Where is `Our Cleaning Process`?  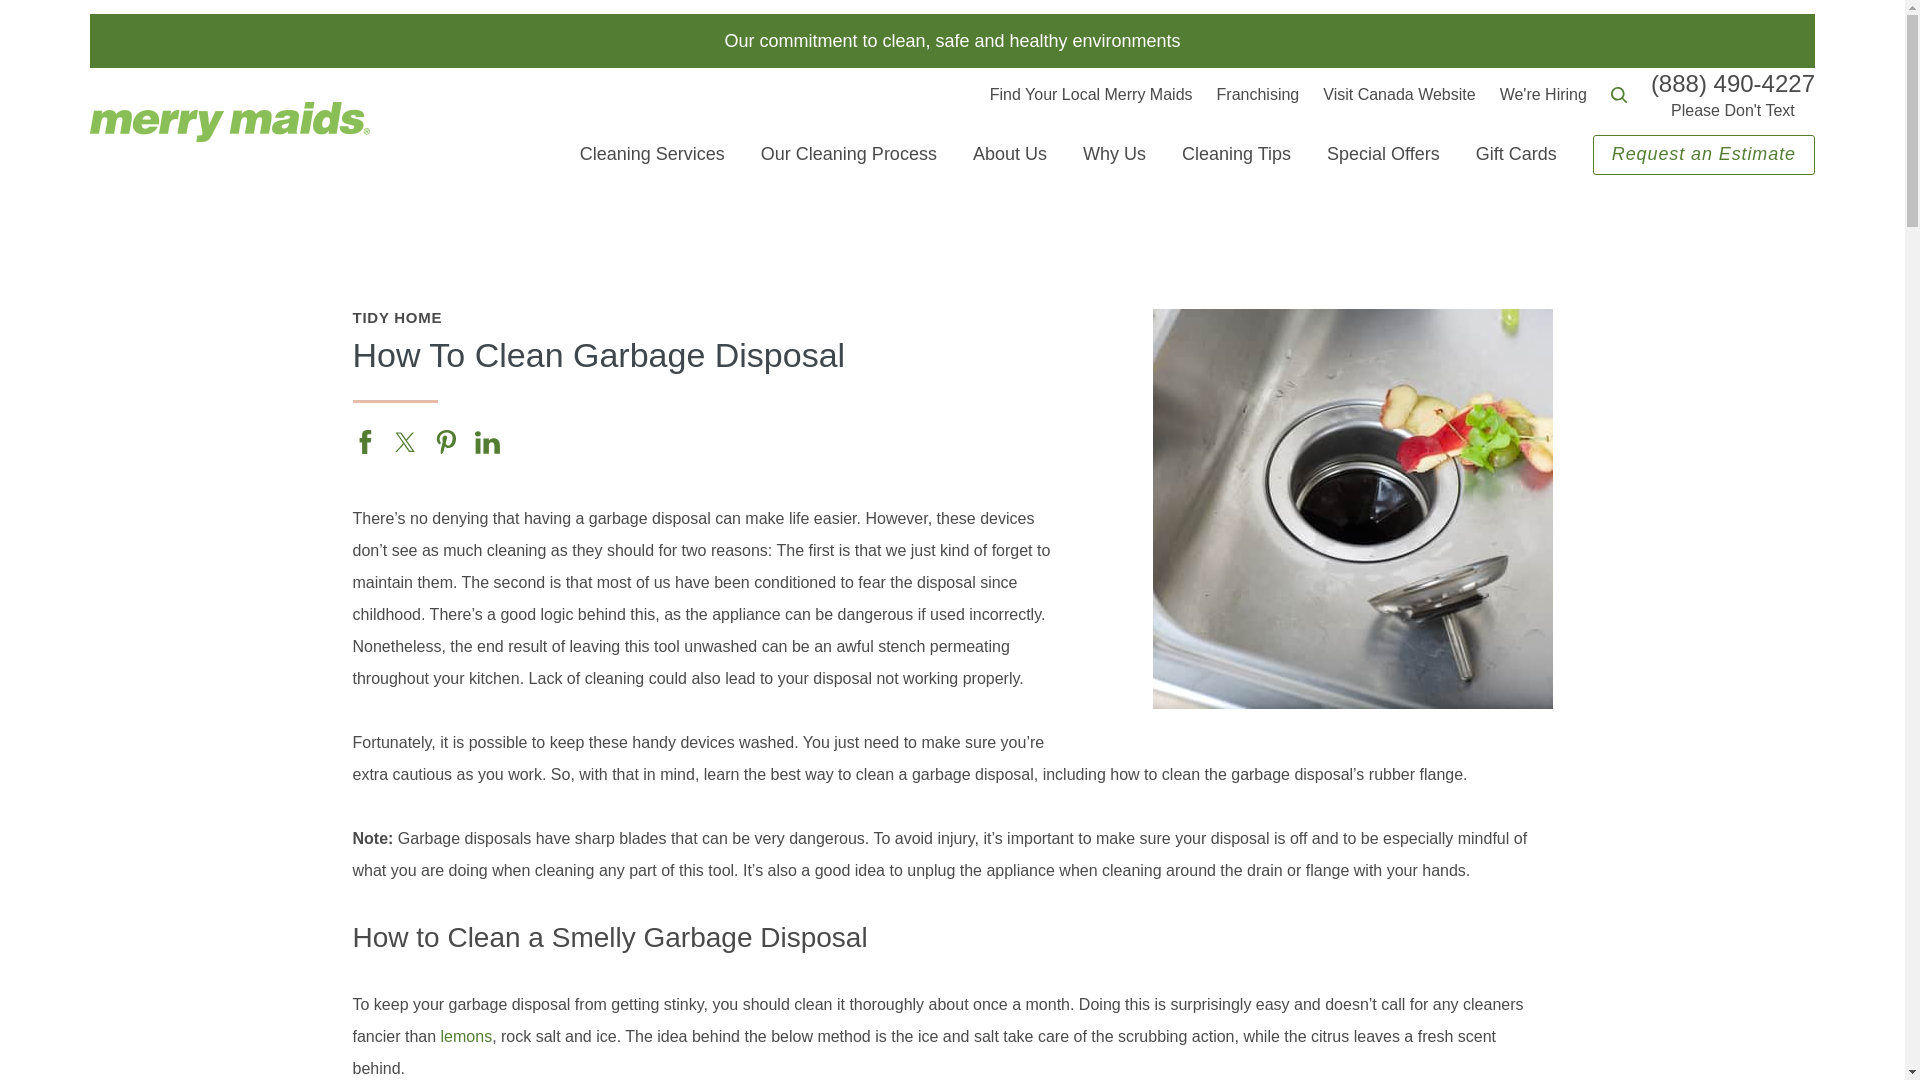
Our Cleaning Process is located at coordinates (848, 154).